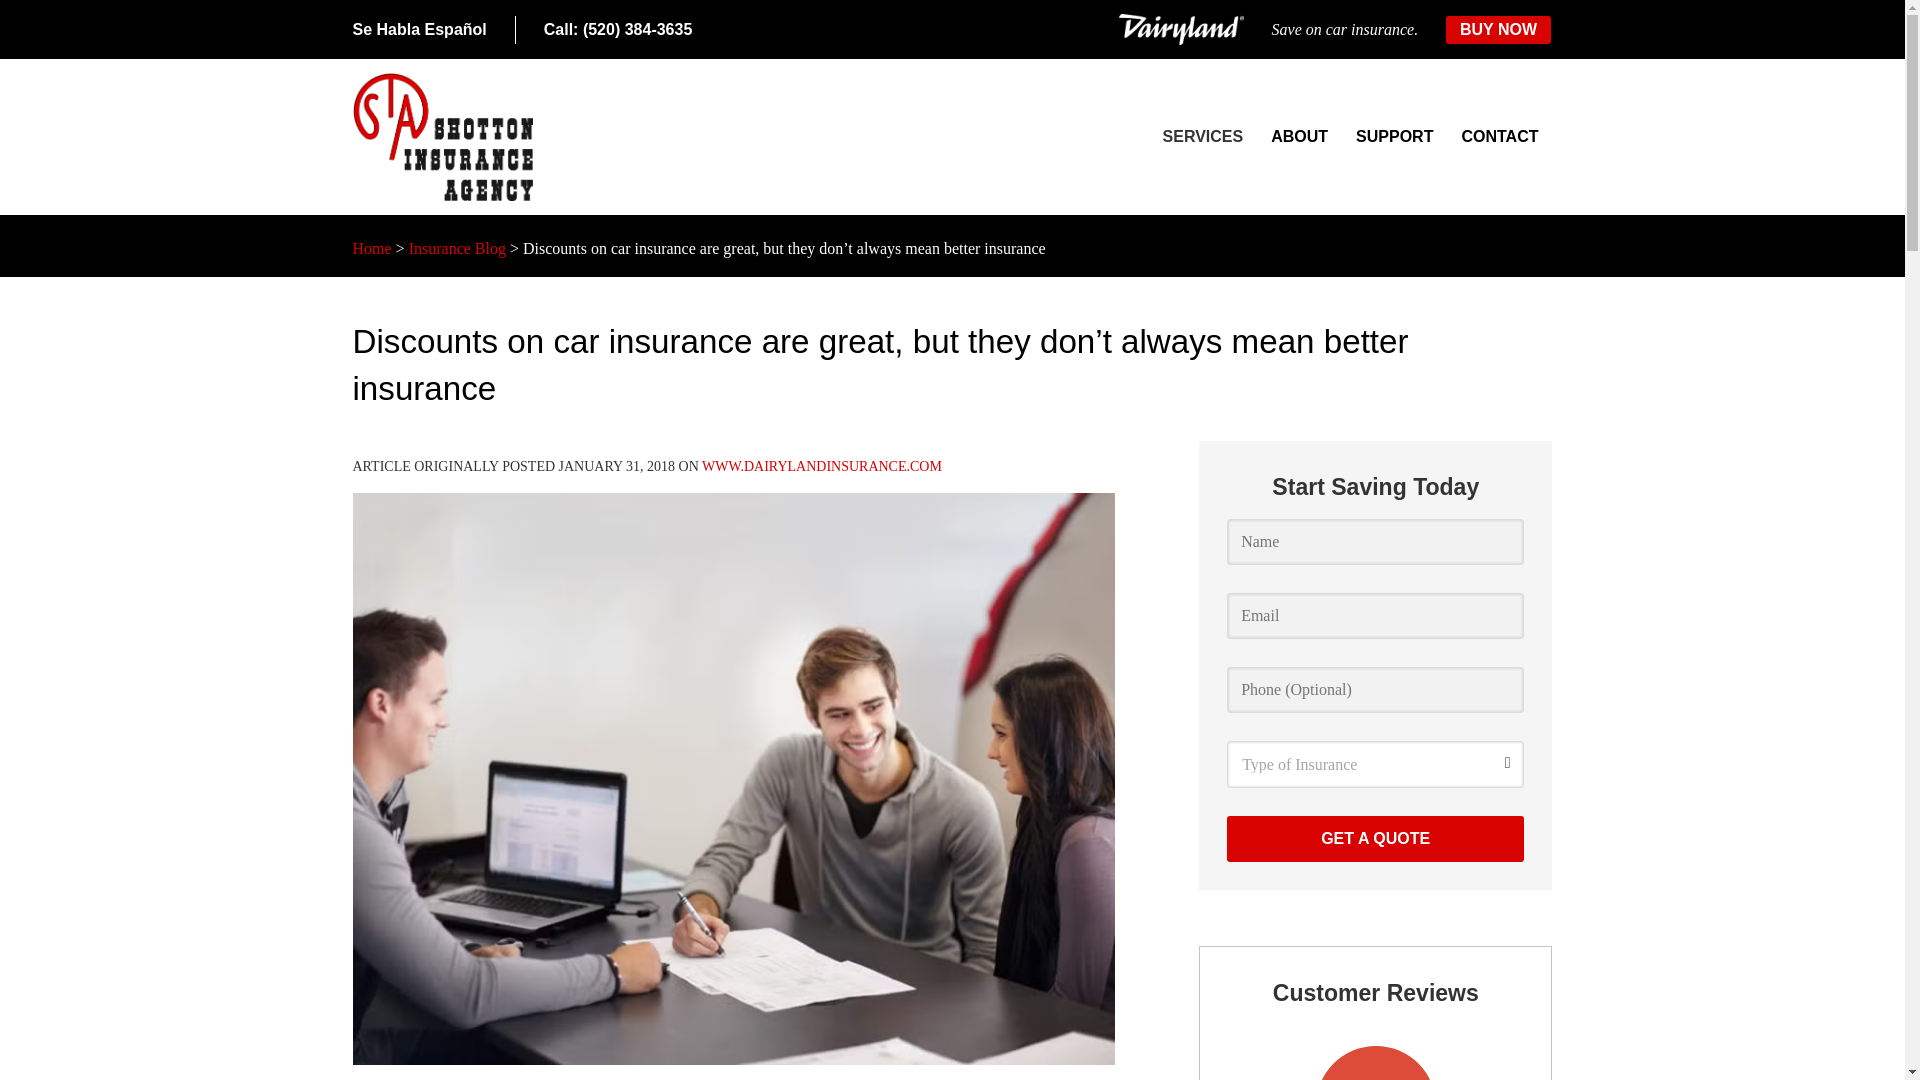 This screenshot has width=1920, height=1080. I want to click on Insurance Blog, so click(457, 248).